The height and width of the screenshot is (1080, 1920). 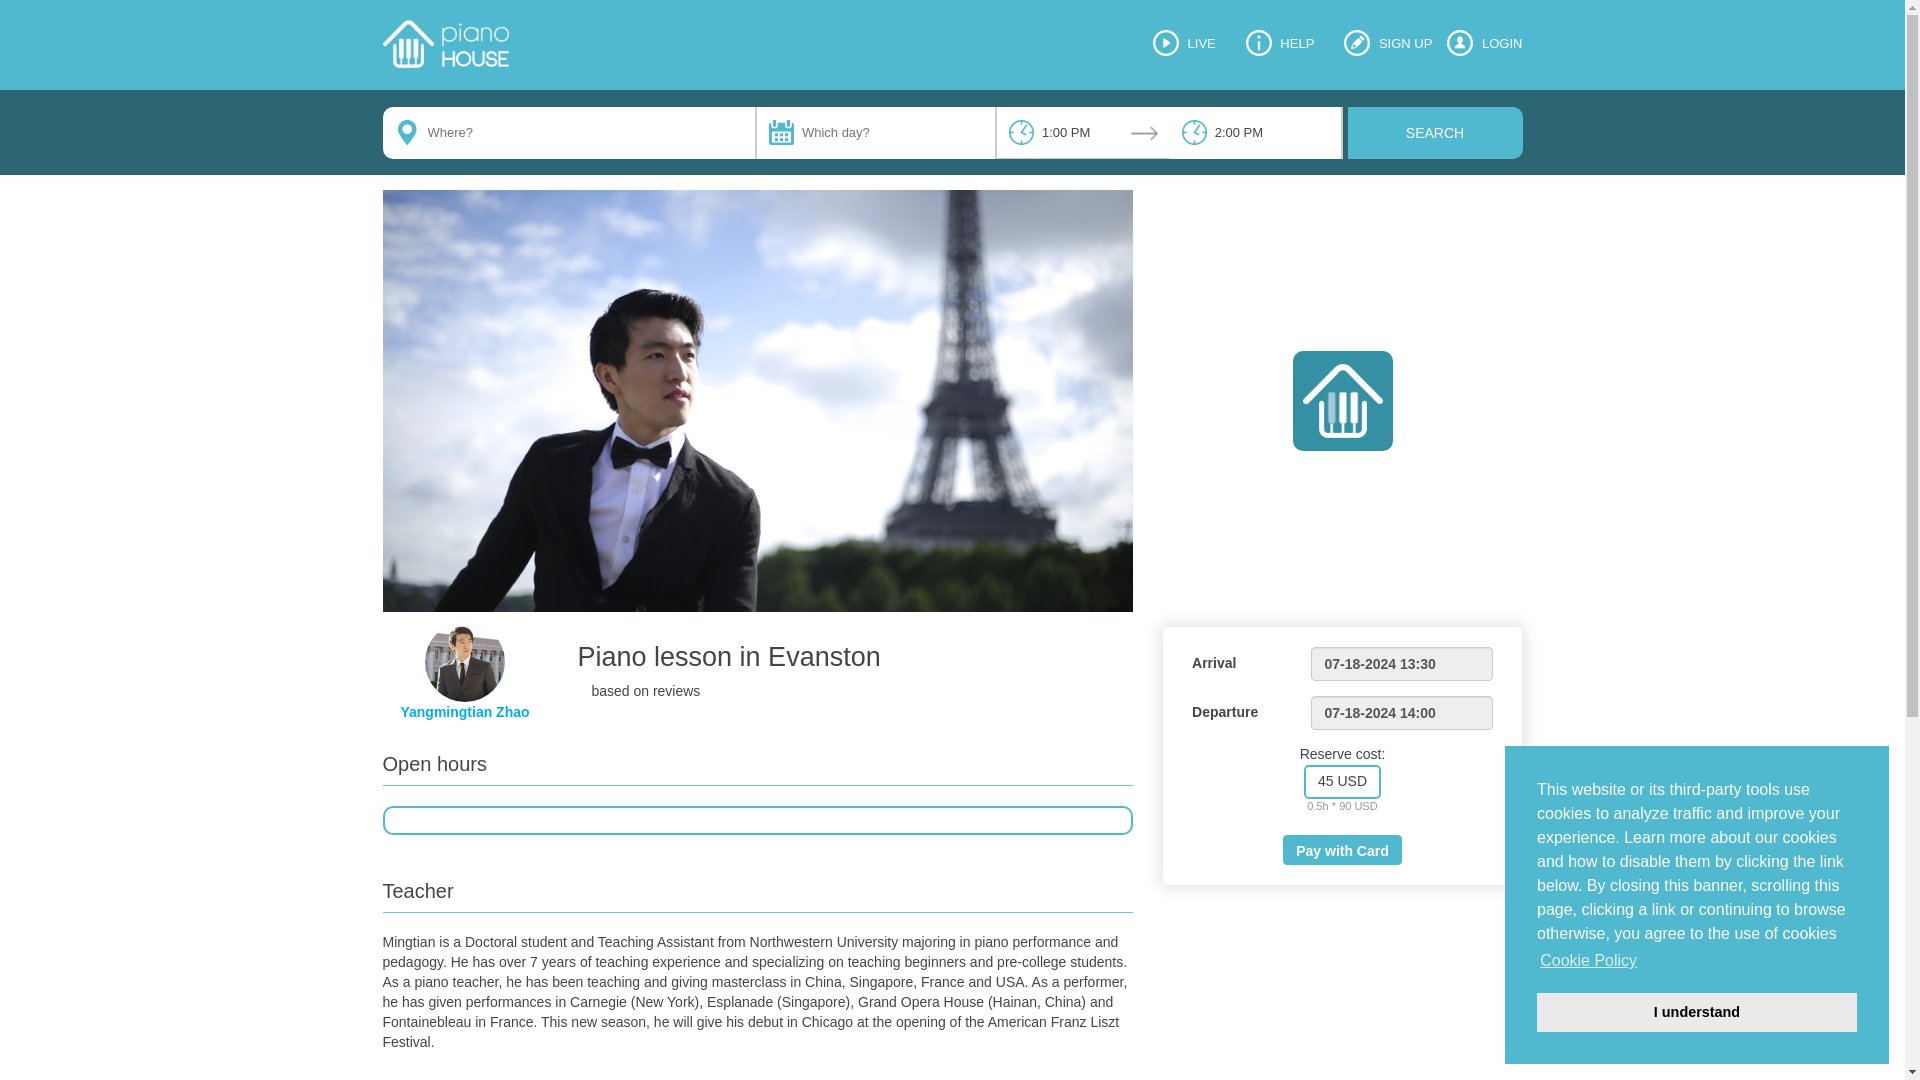 What do you see at coordinates (464, 712) in the screenshot?
I see `Yangmingtian Zhao` at bounding box center [464, 712].